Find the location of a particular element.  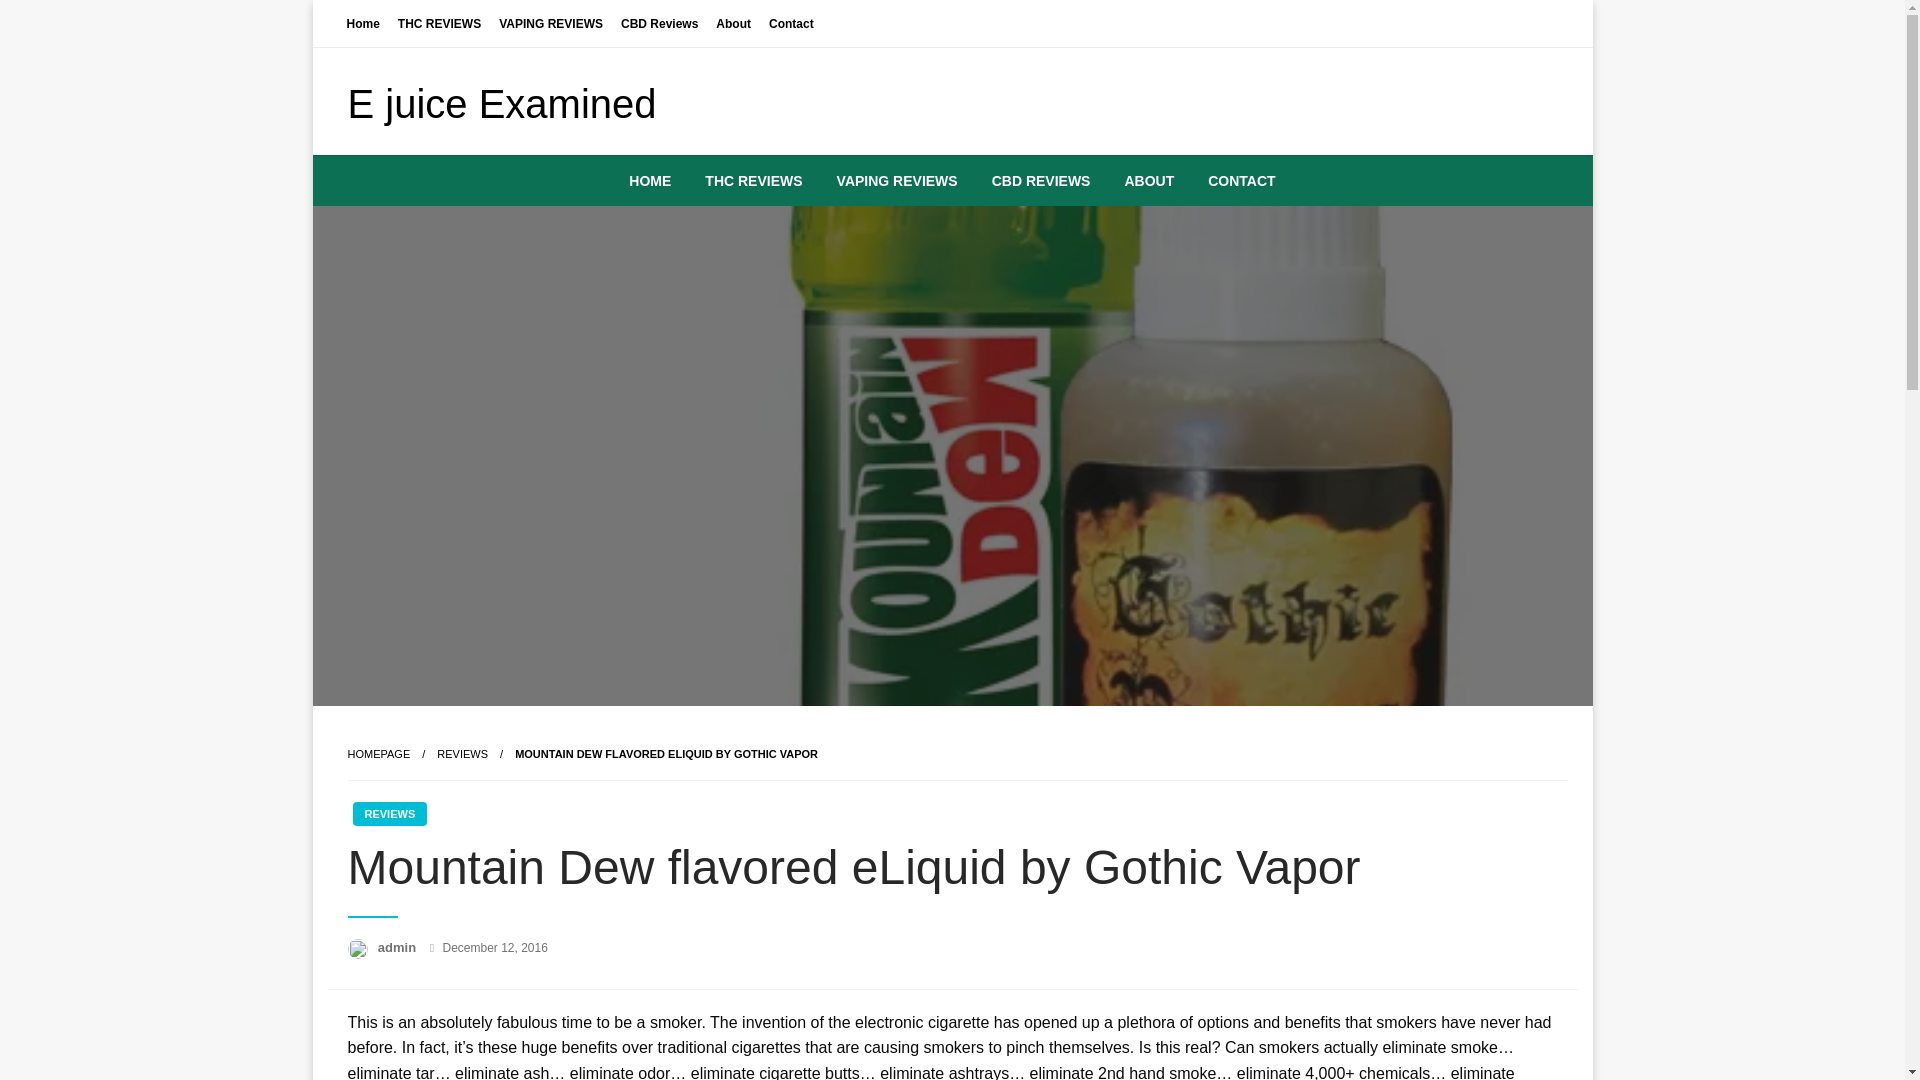

Contact is located at coordinates (792, 22).